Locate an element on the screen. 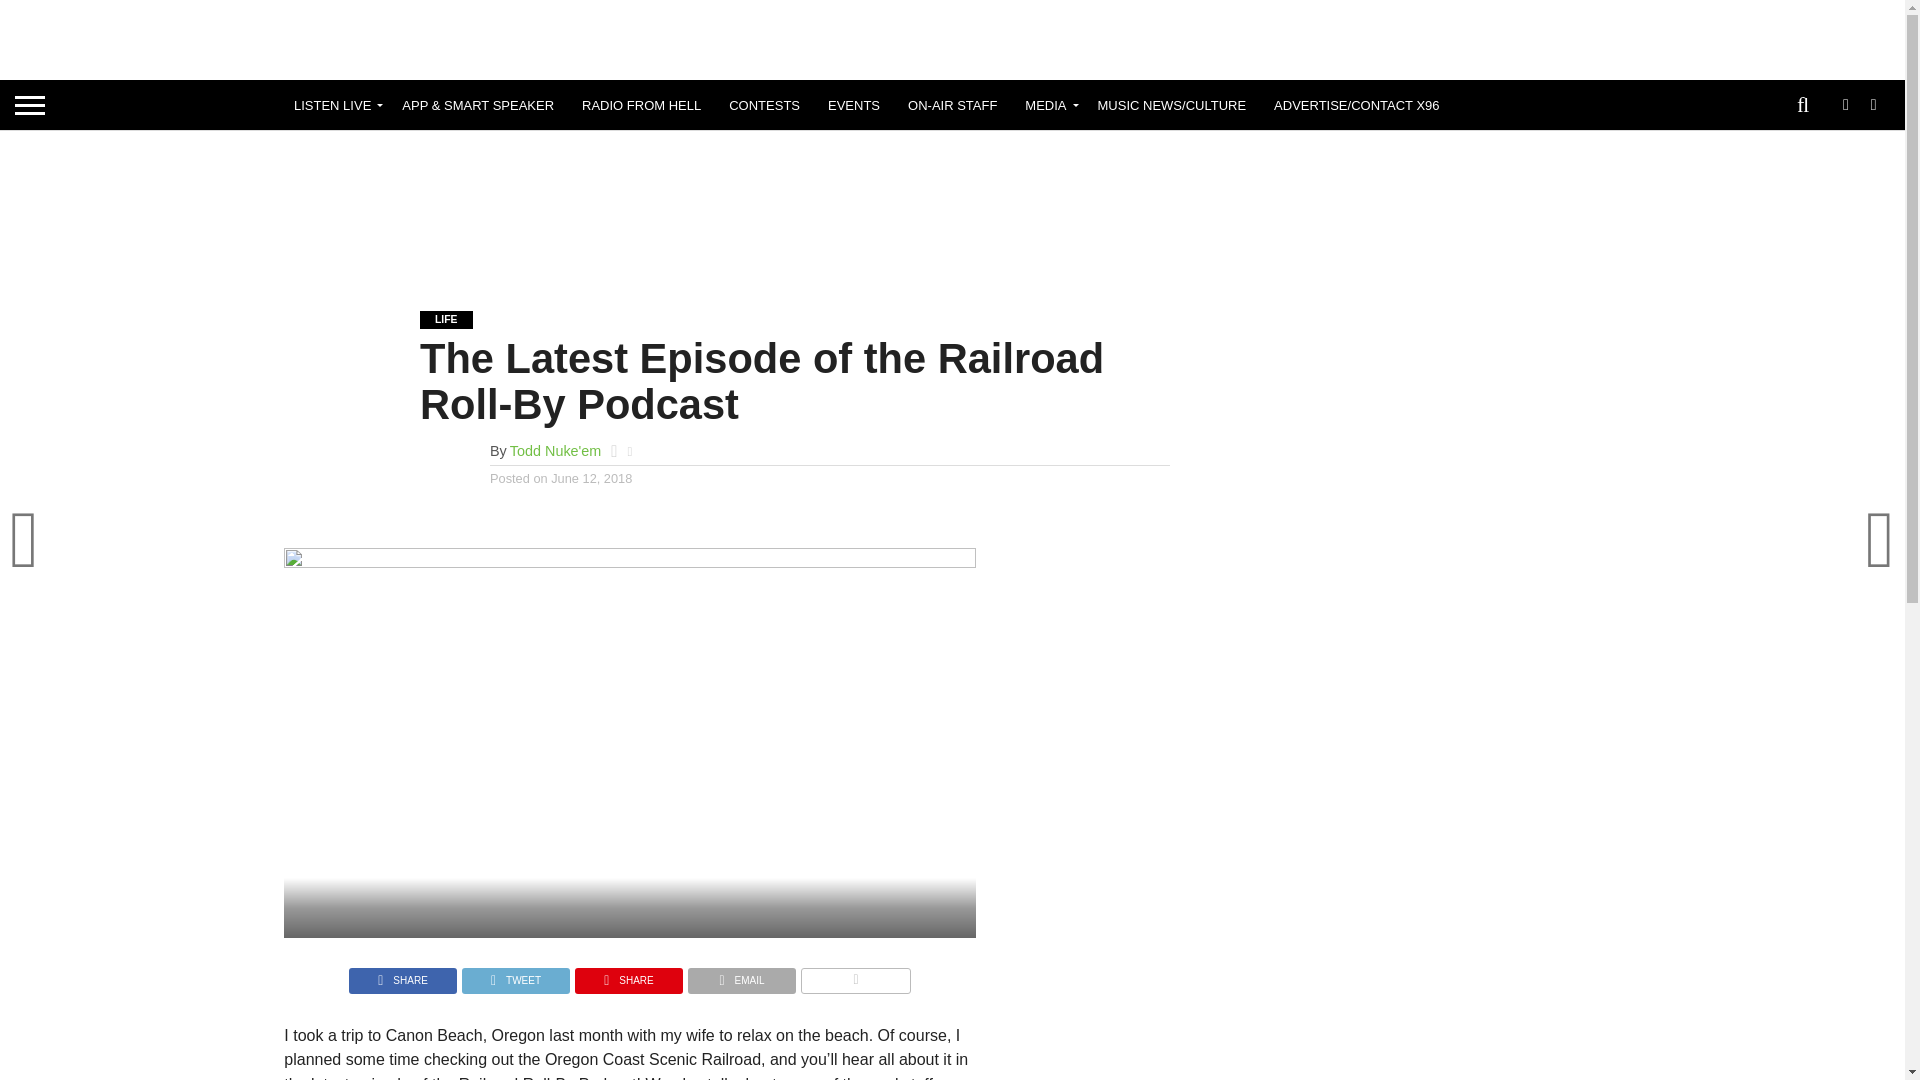  Share on Facebook is located at coordinates (402, 974).